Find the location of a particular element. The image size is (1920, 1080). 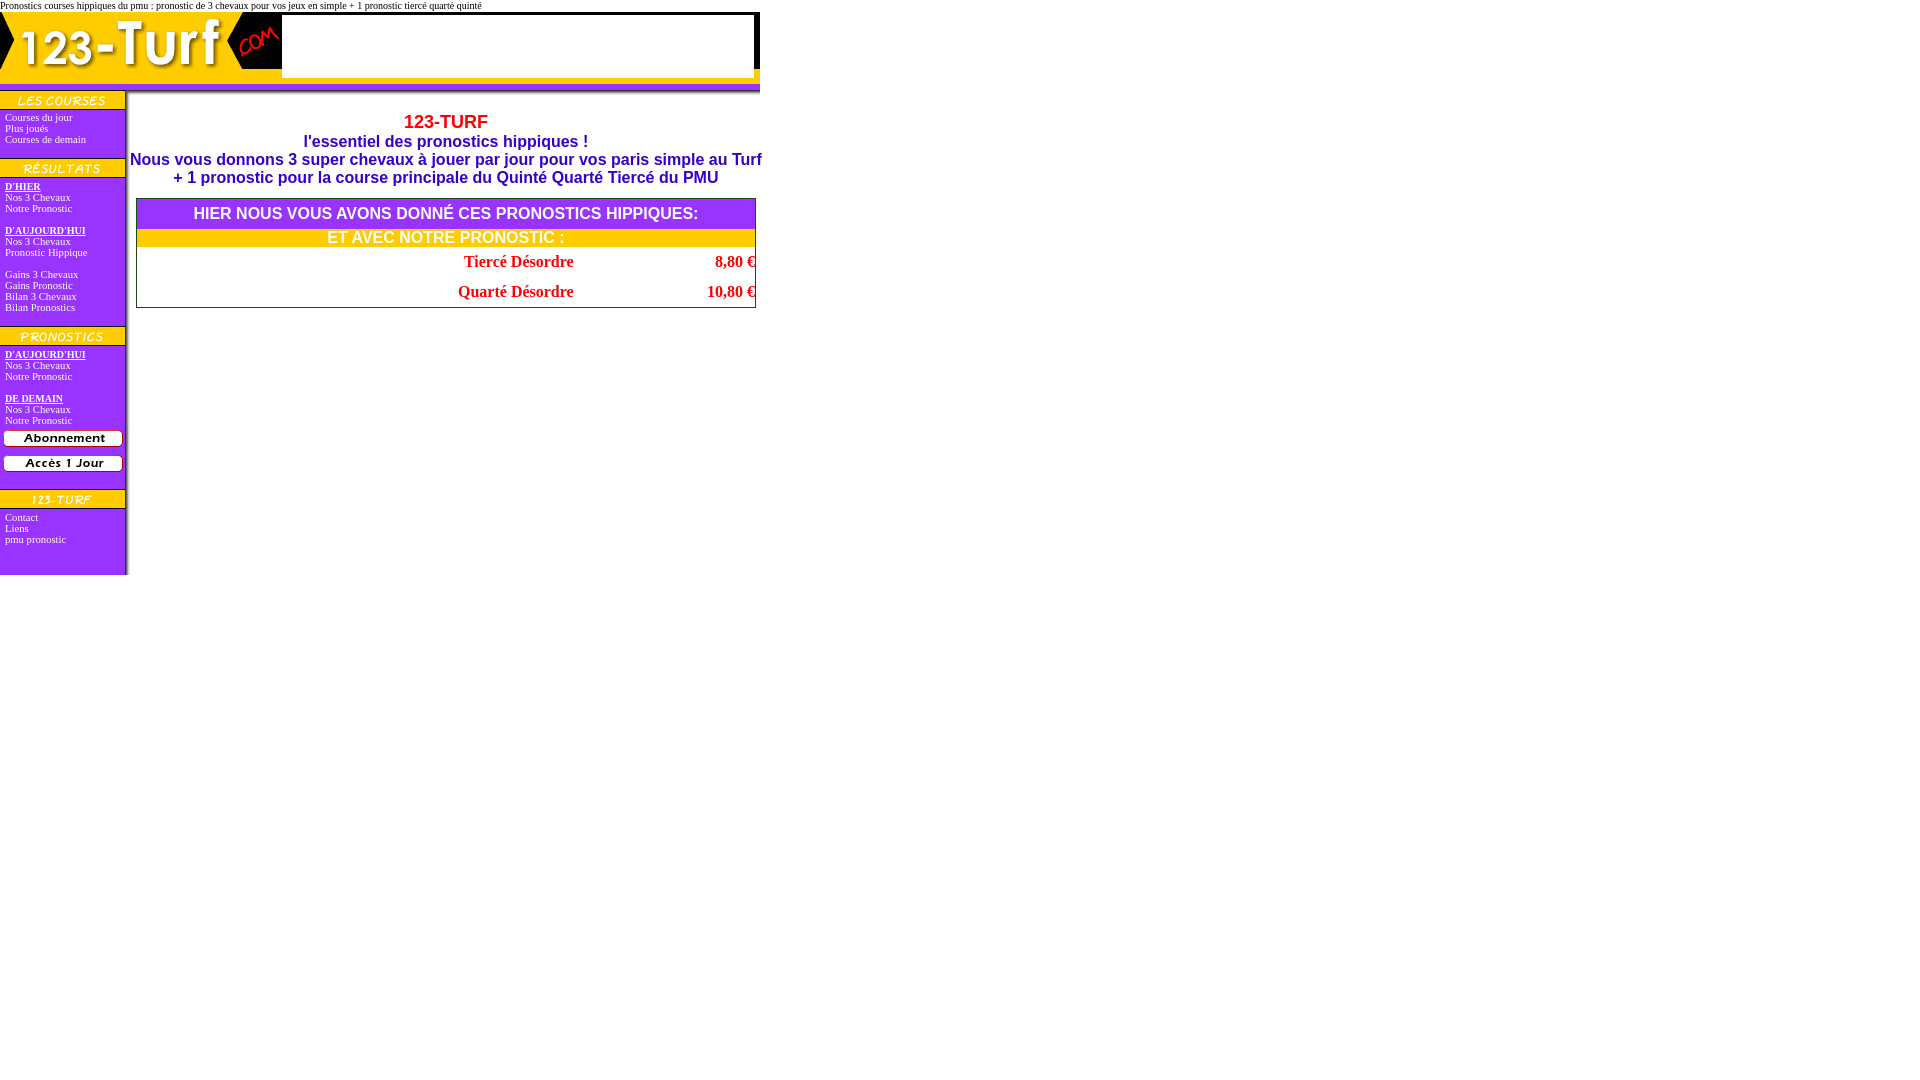

Contact is located at coordinates (22, 518).